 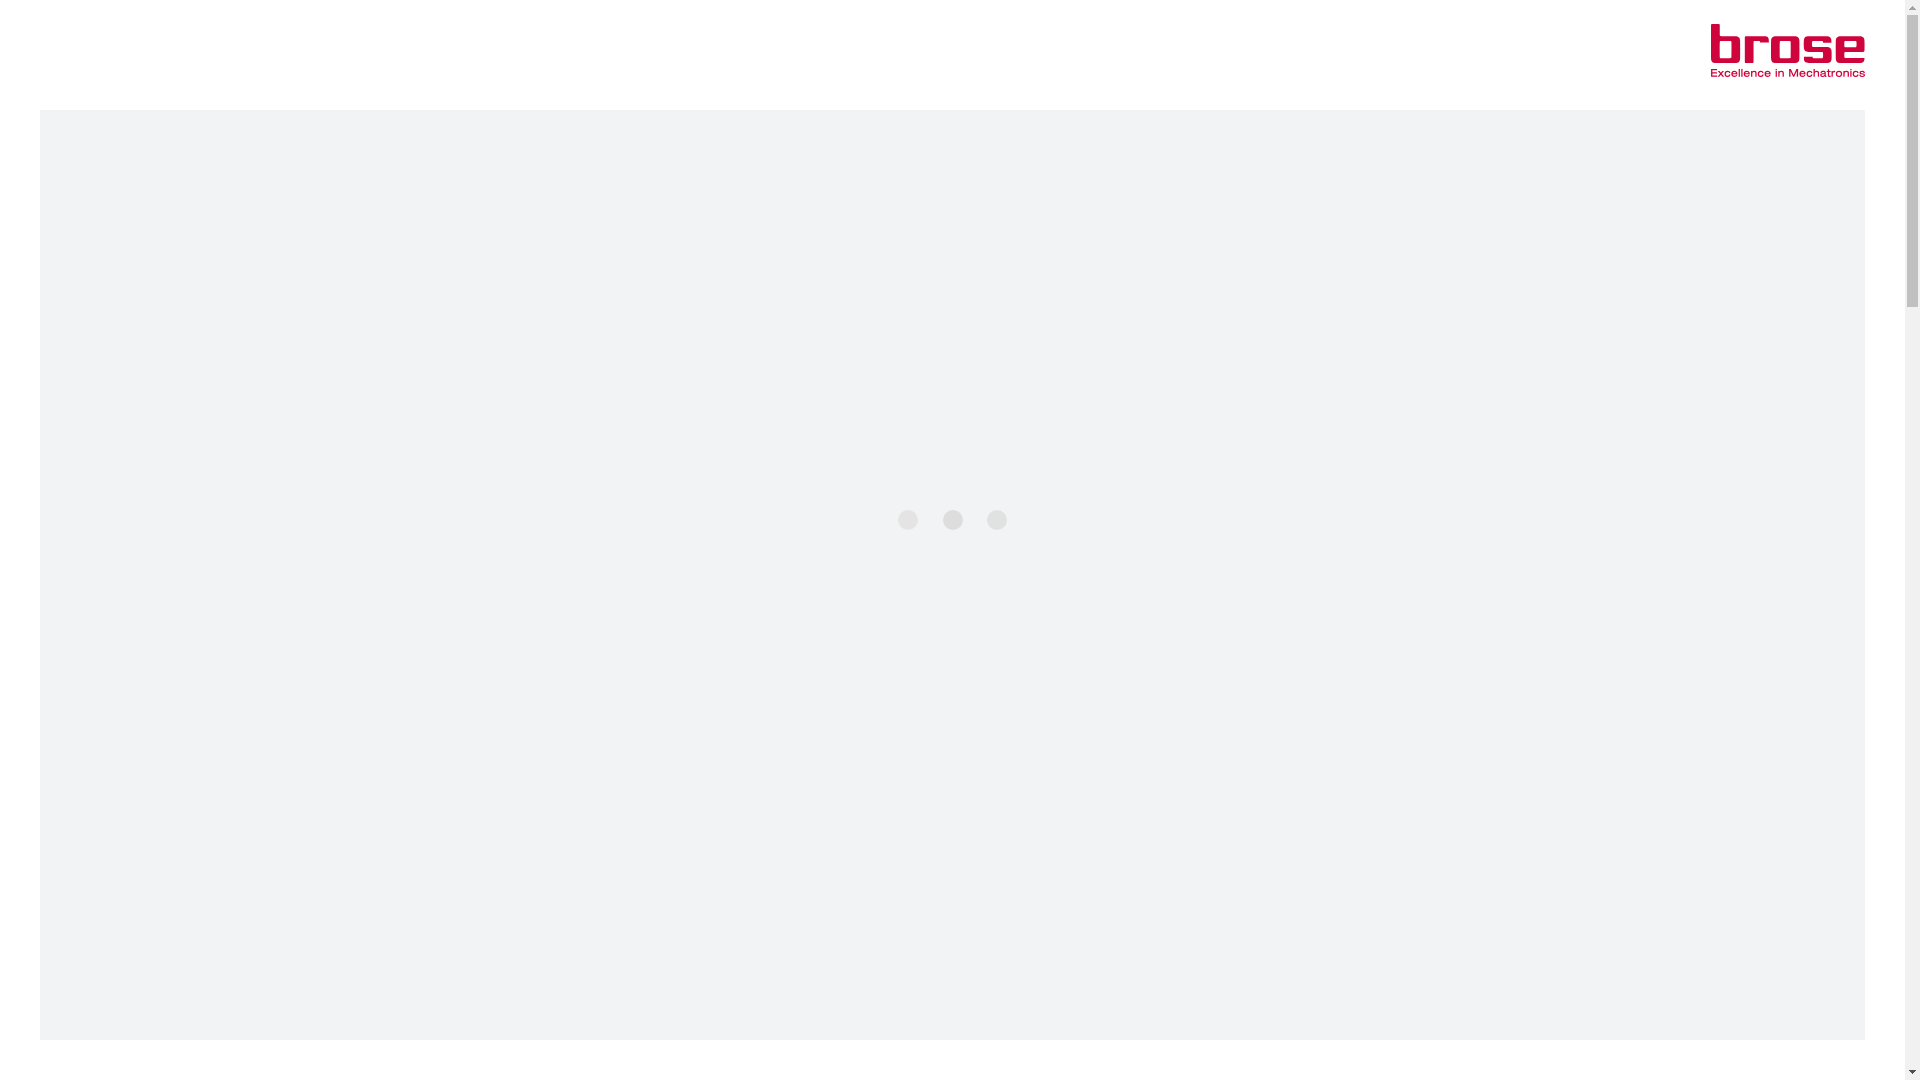 What do you see at coordinates (540, 57) in the screenshot?
I see `Careers` at bounding box center [540, 57].